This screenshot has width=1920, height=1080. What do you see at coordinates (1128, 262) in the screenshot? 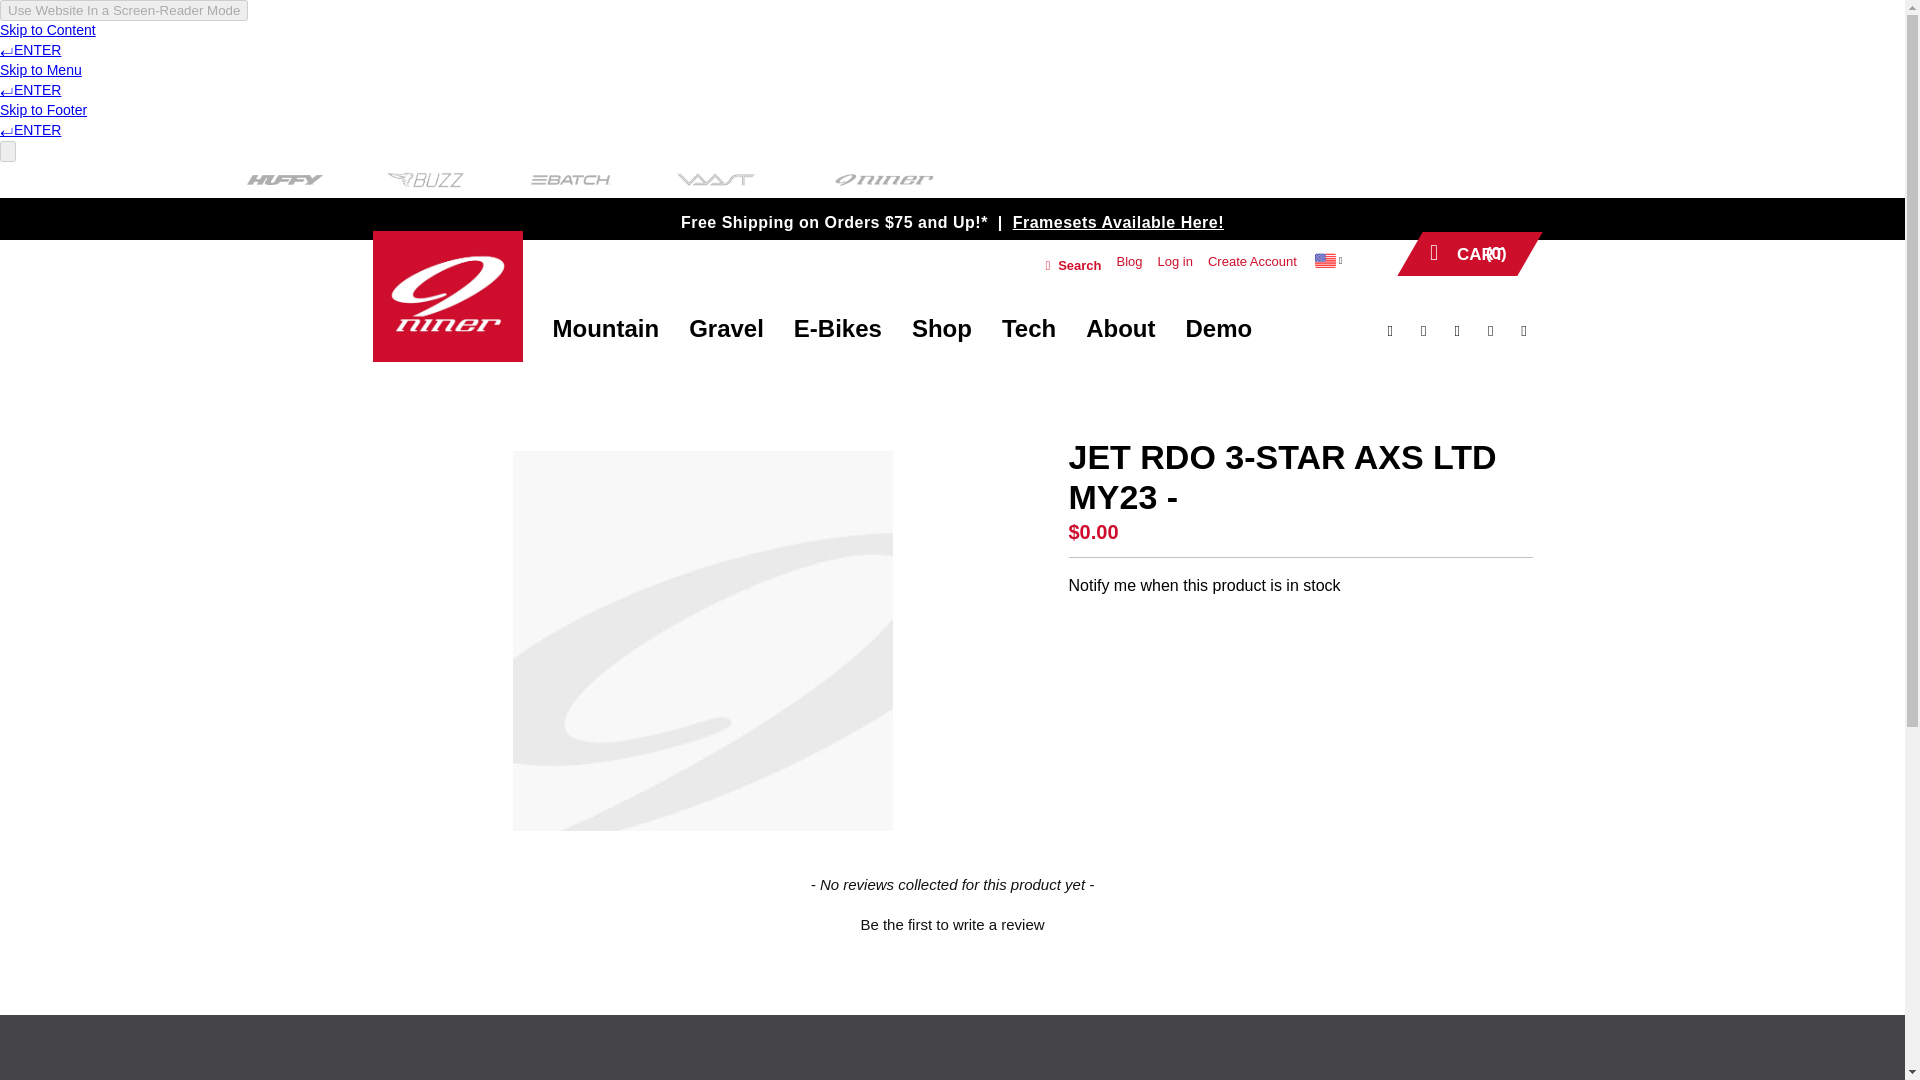
I see `Blog` at bounding box center [1128, 262].